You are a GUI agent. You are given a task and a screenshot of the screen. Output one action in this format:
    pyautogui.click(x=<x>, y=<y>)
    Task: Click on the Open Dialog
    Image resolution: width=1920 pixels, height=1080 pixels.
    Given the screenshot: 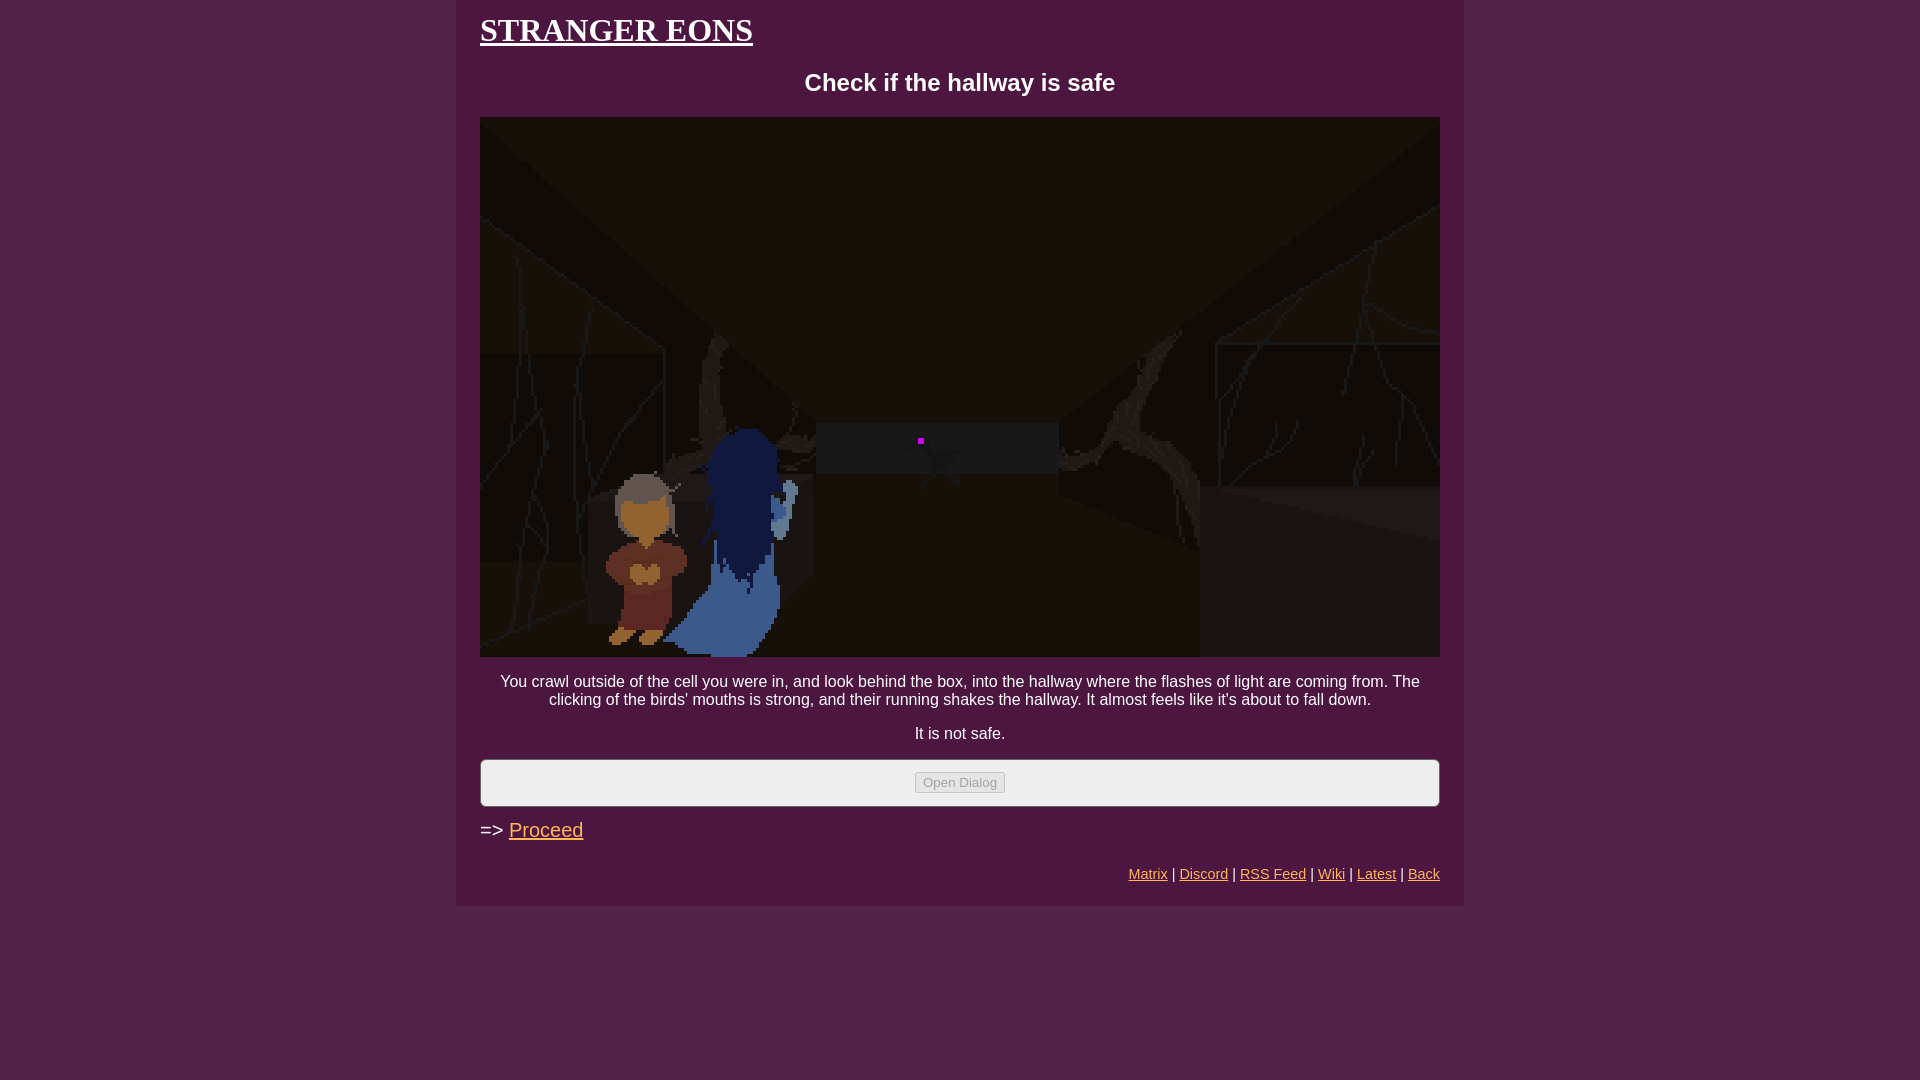 What is the action you would take?
    pyautogui.click(x=960, y=782)
    